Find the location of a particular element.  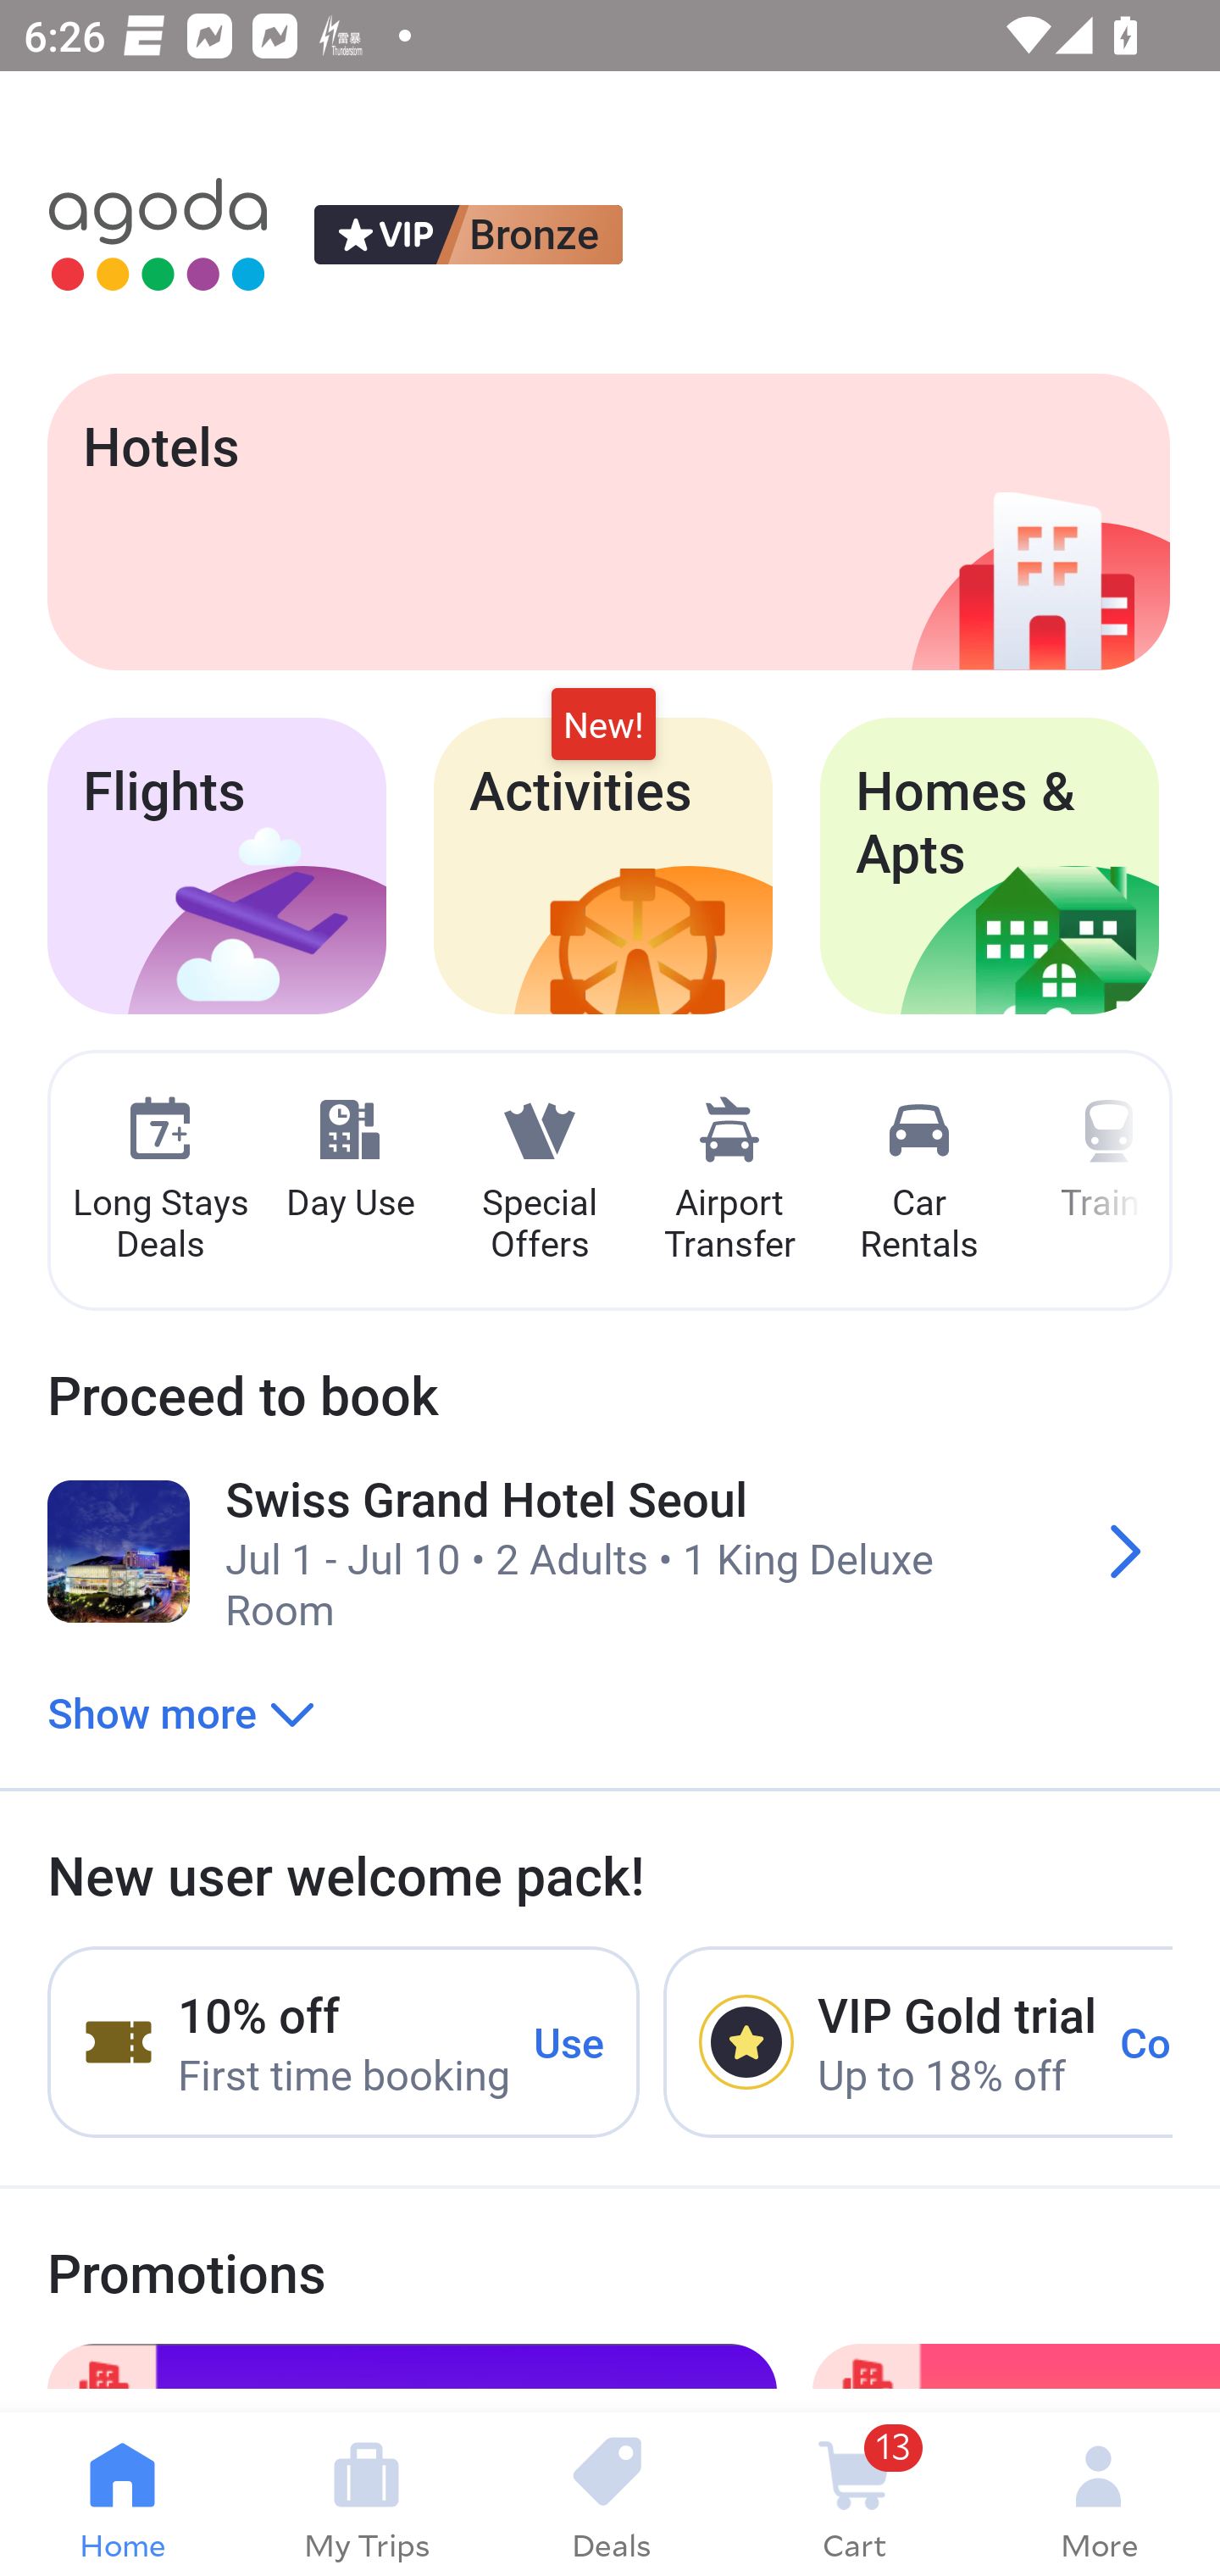

New! is located at coordinates (603, 725).